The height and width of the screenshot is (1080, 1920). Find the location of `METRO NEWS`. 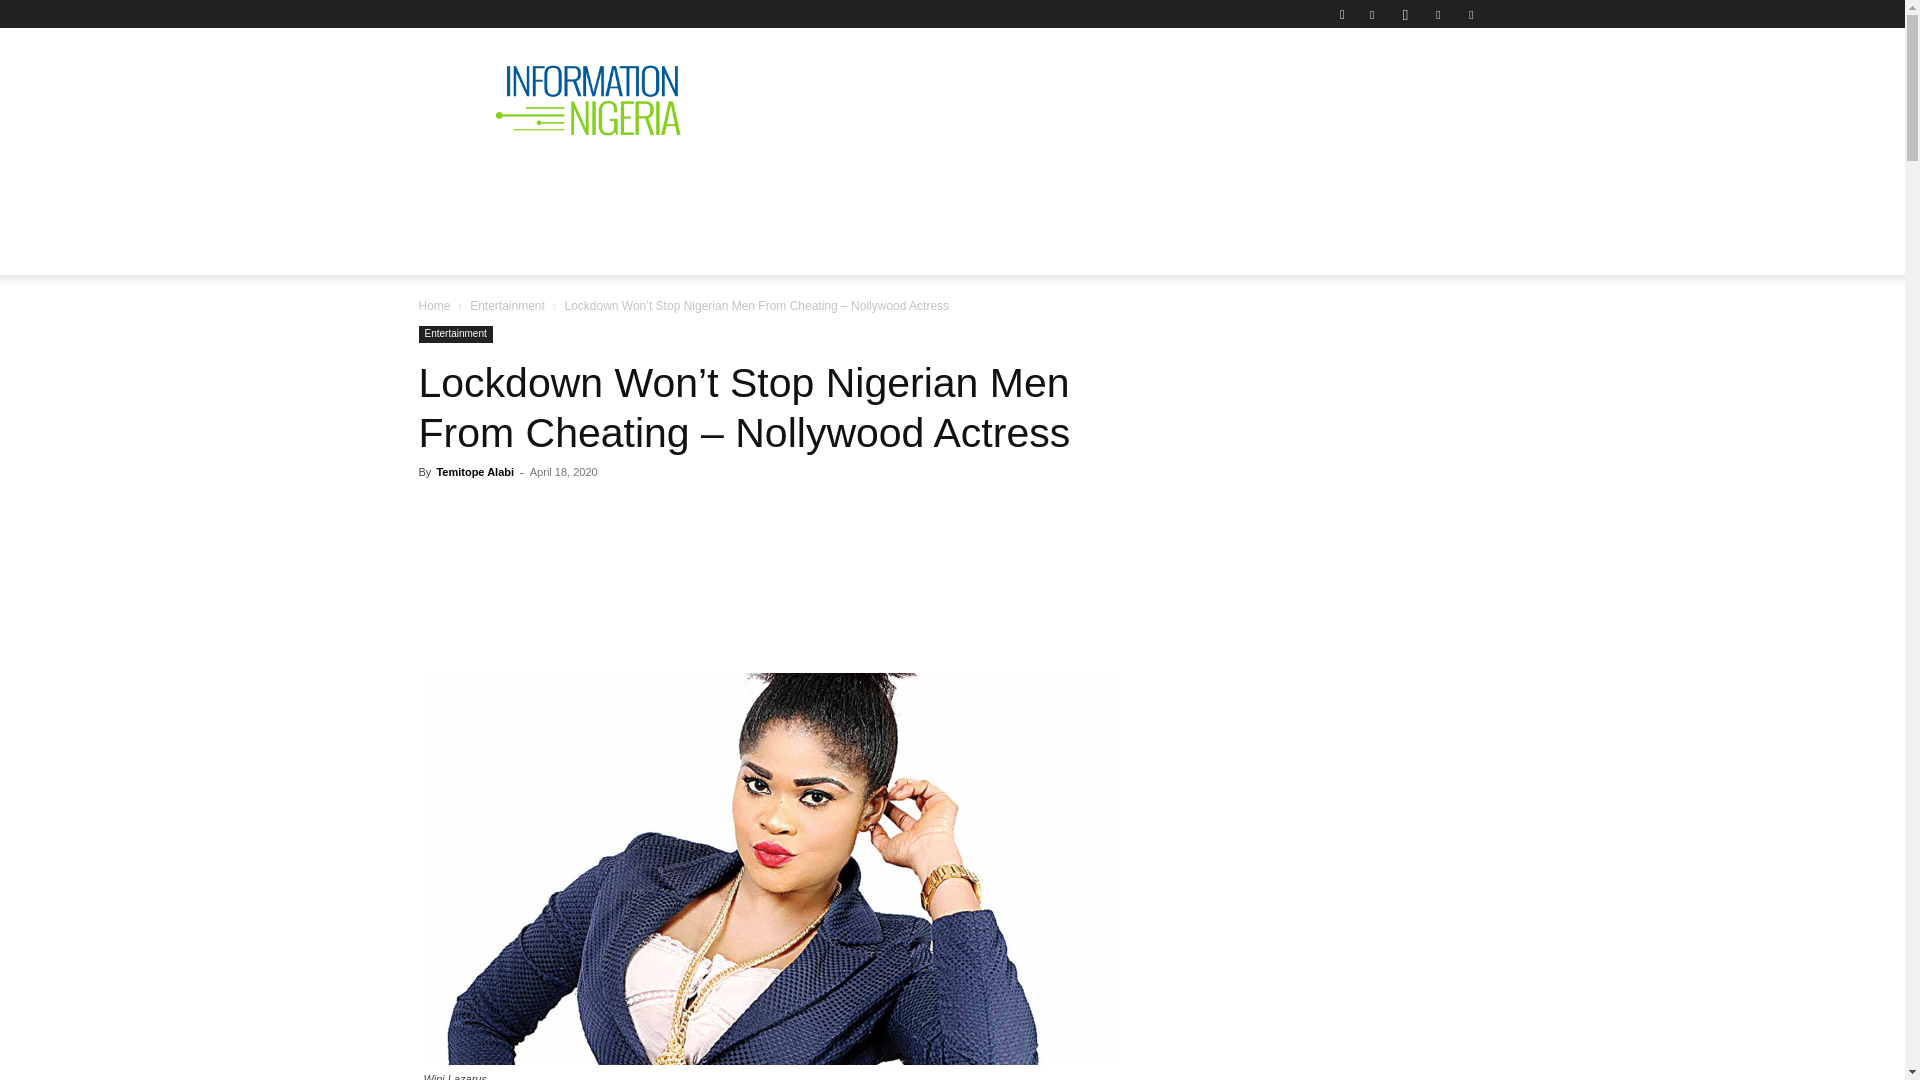

METRO NEWS is located at coordinates (1166, 184).